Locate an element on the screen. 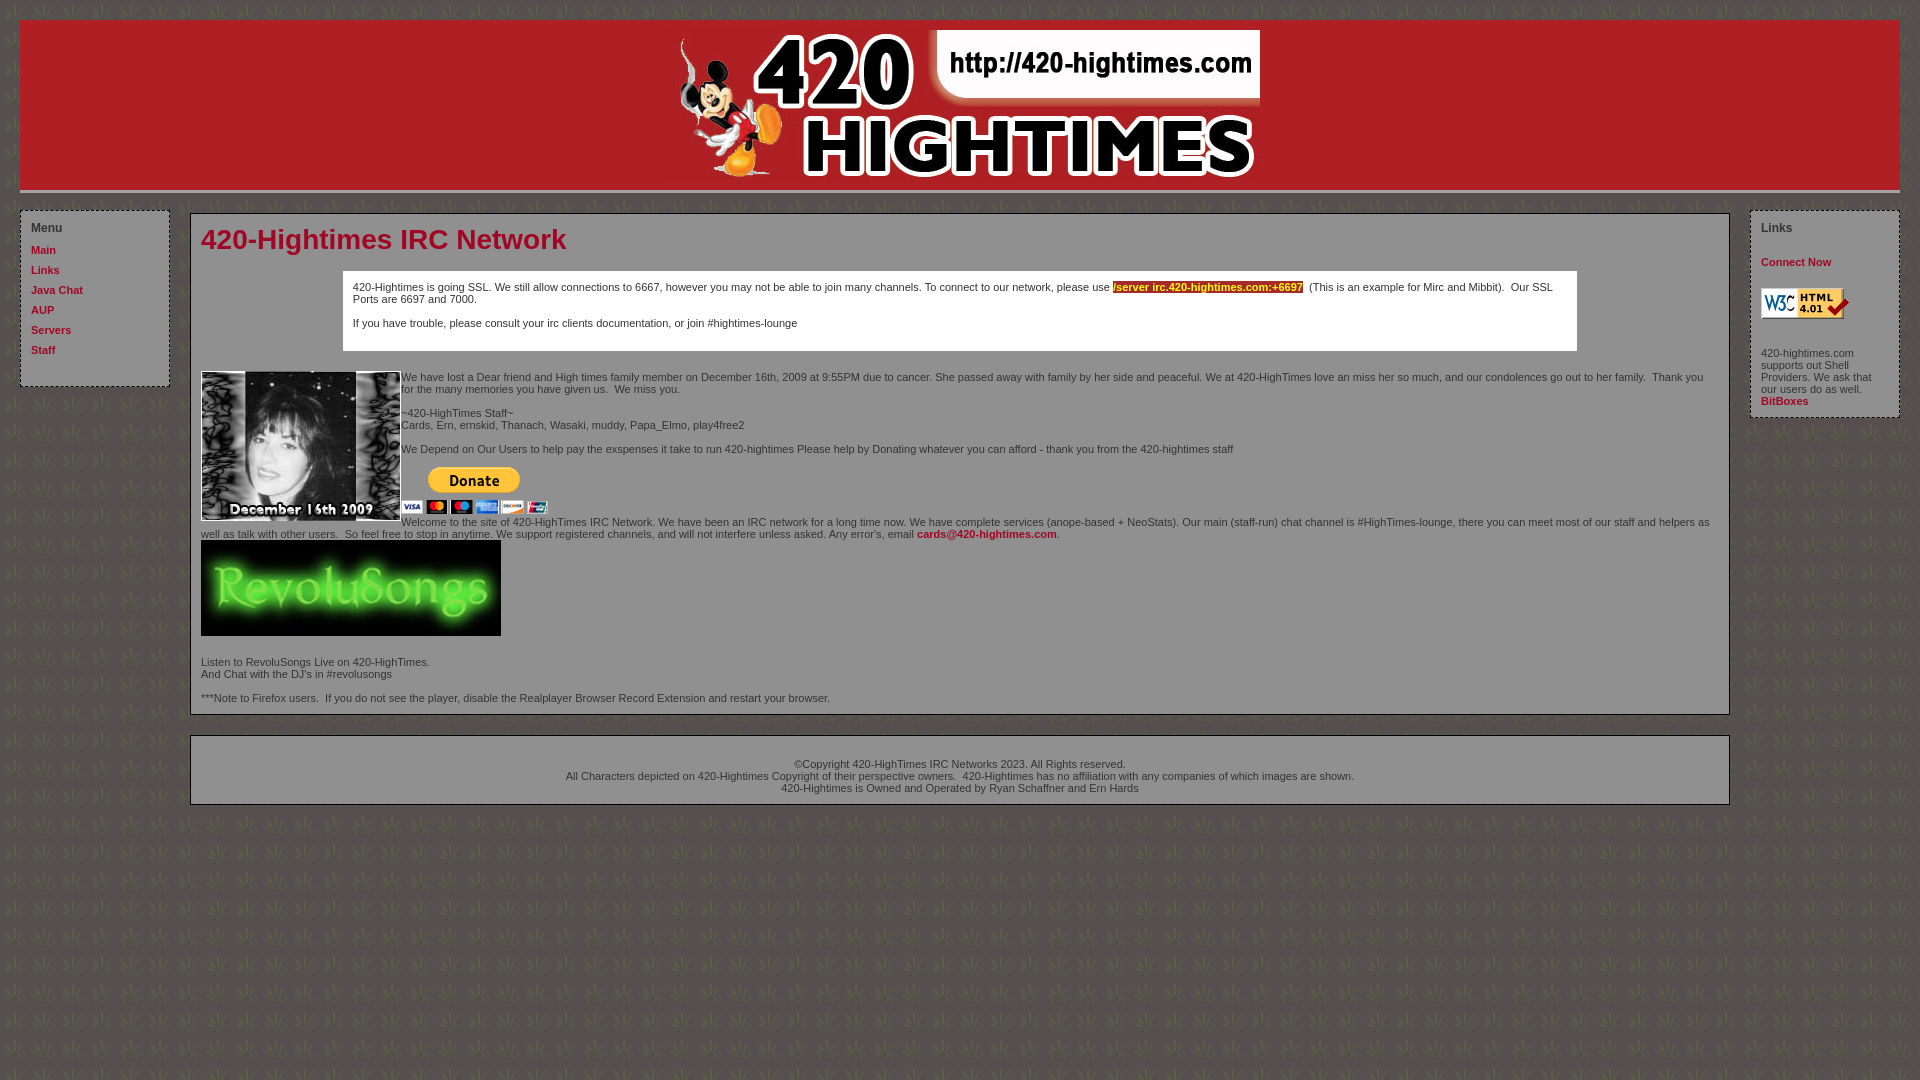 Image resolution: width=1920 pixels, height=1080 pixels. BitBoxes is located at coordinates (1785, 401).